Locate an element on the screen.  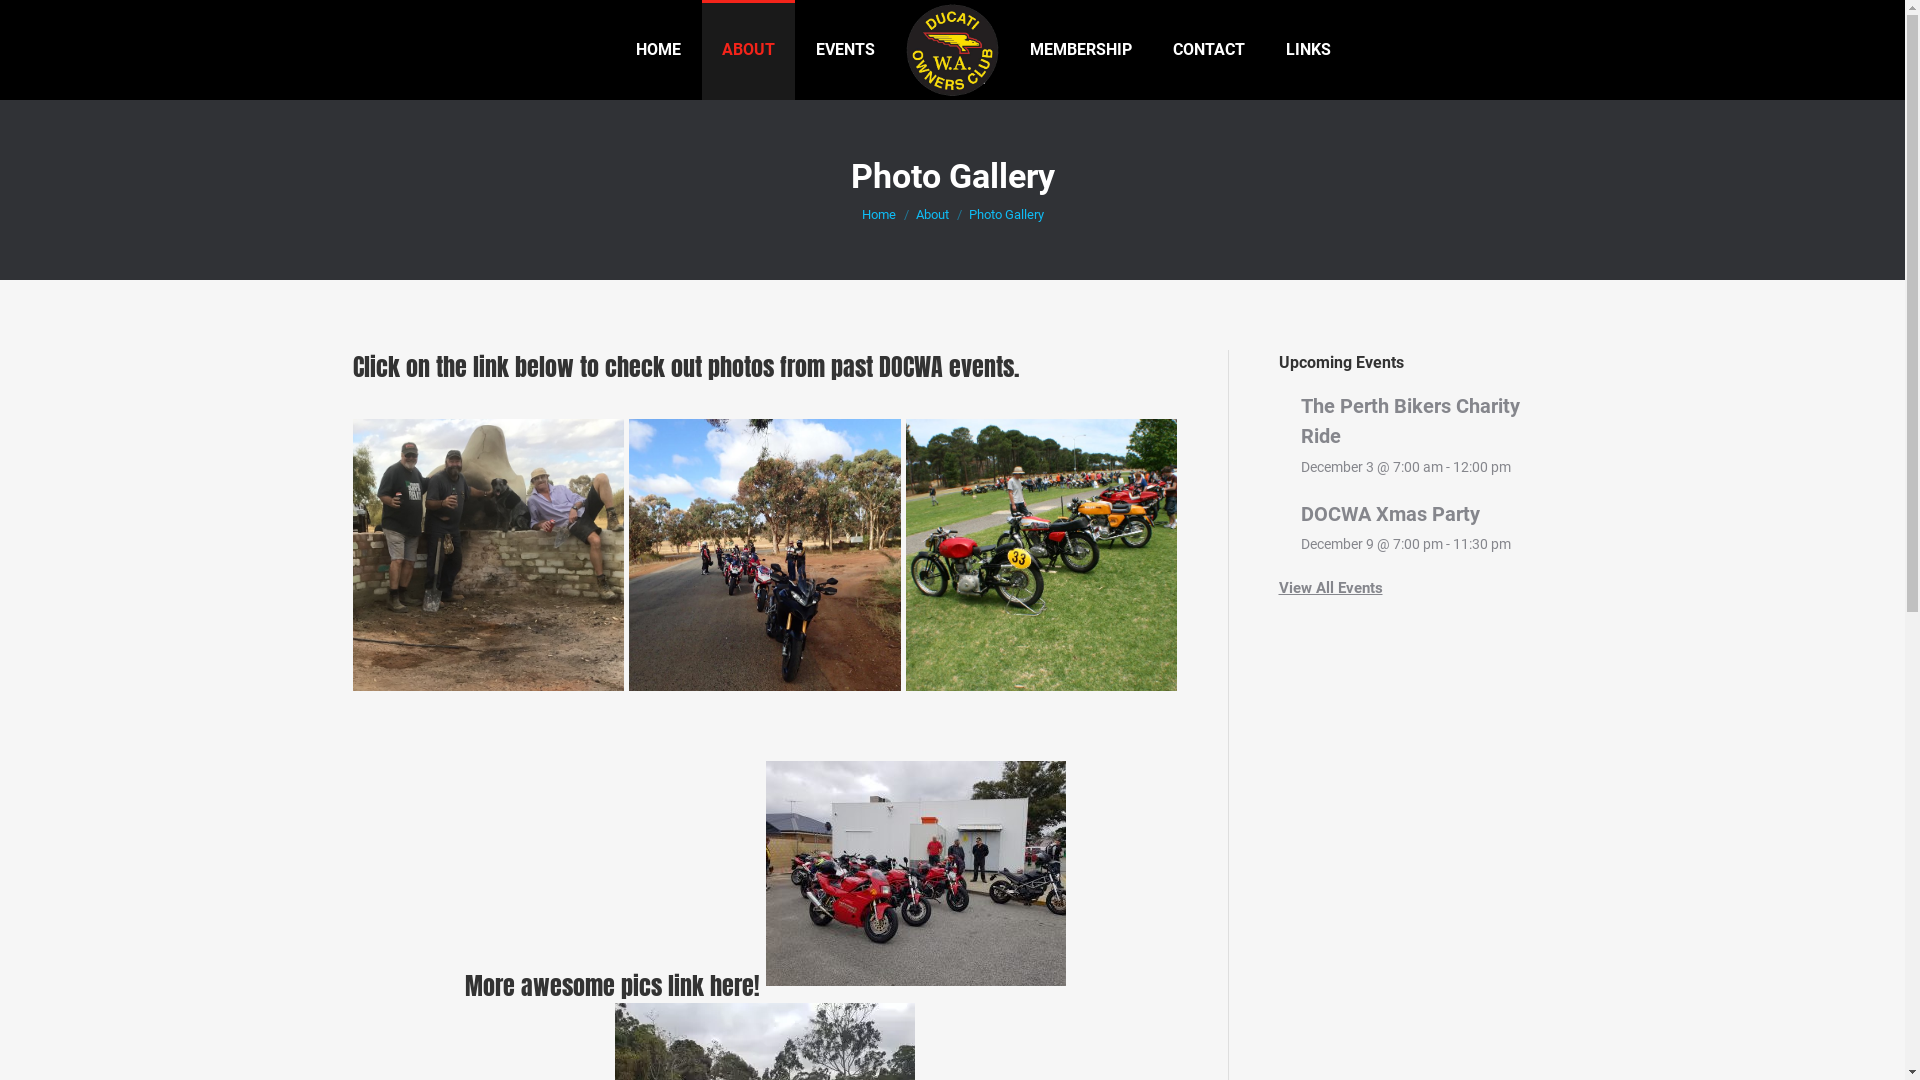
LINKS is located at coordinates (1308, 50).